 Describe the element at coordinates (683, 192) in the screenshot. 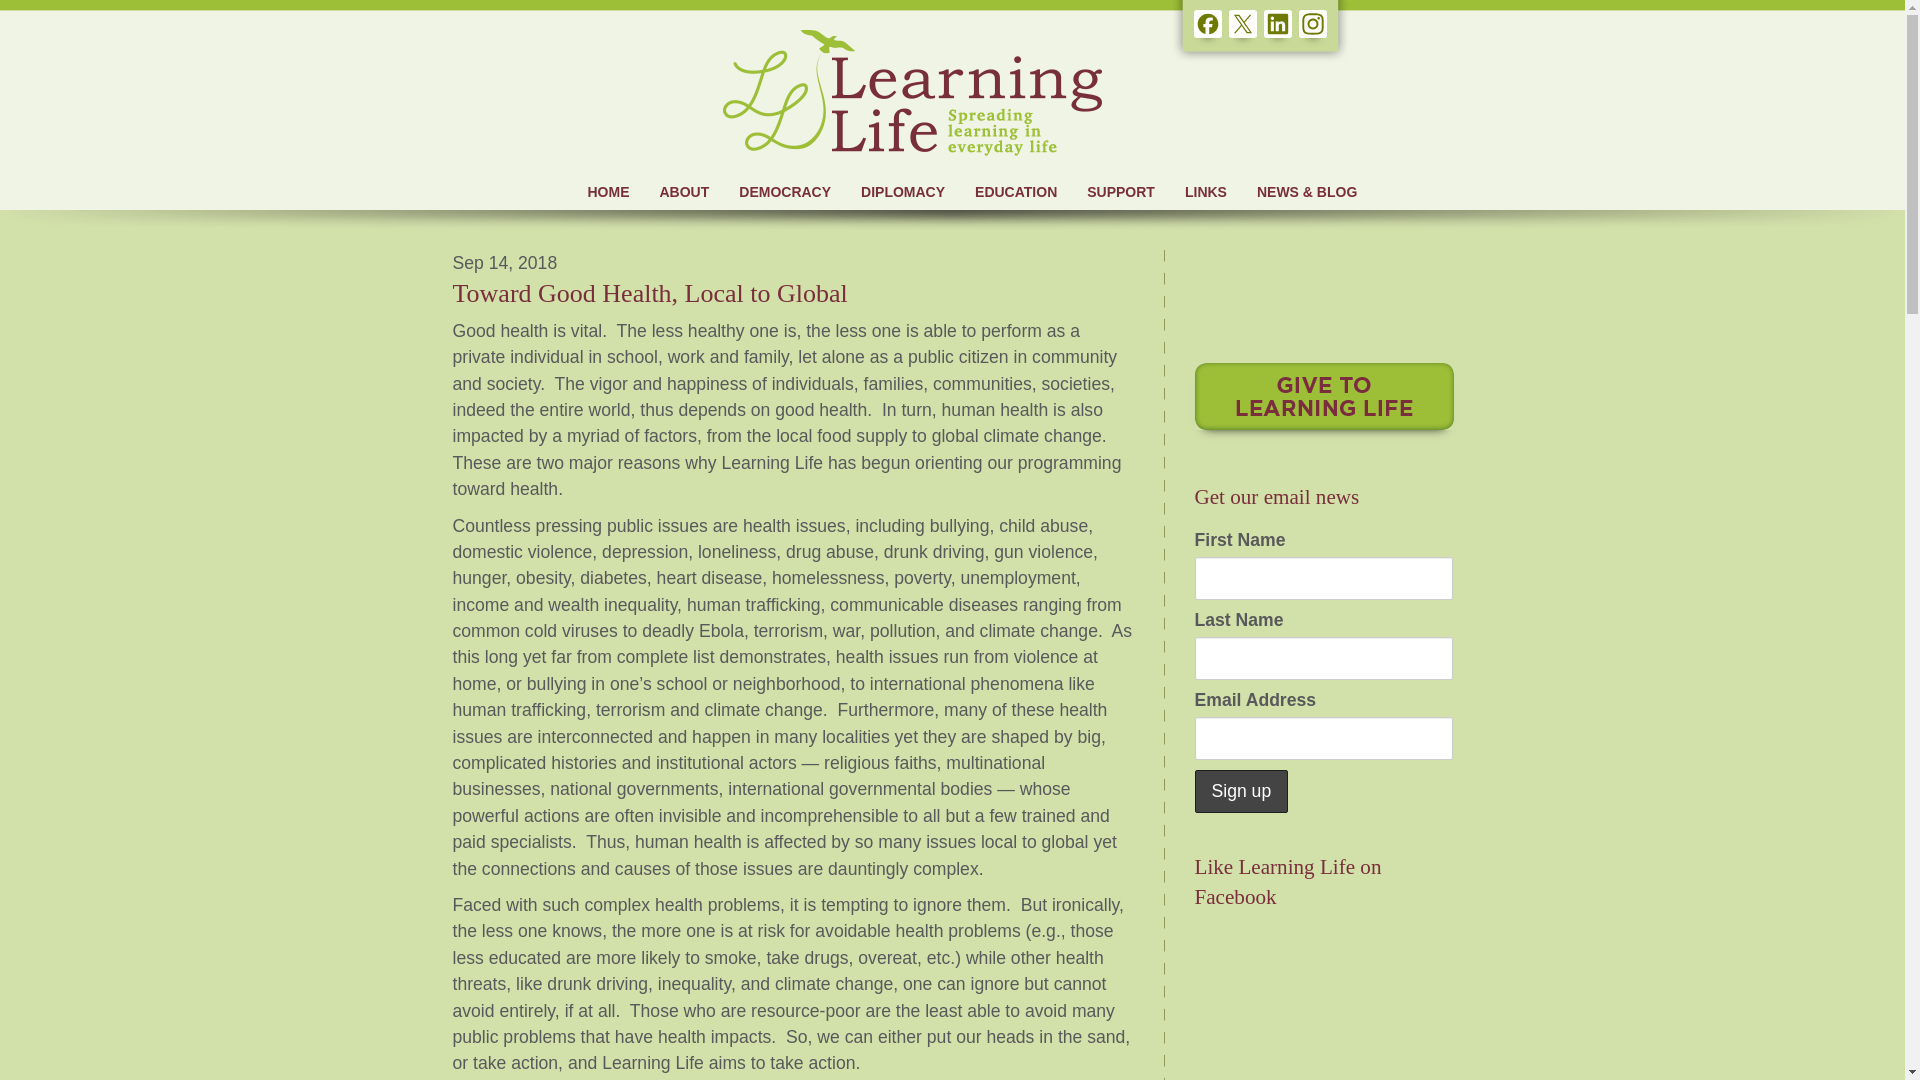

I see `ABOUT` at that location.